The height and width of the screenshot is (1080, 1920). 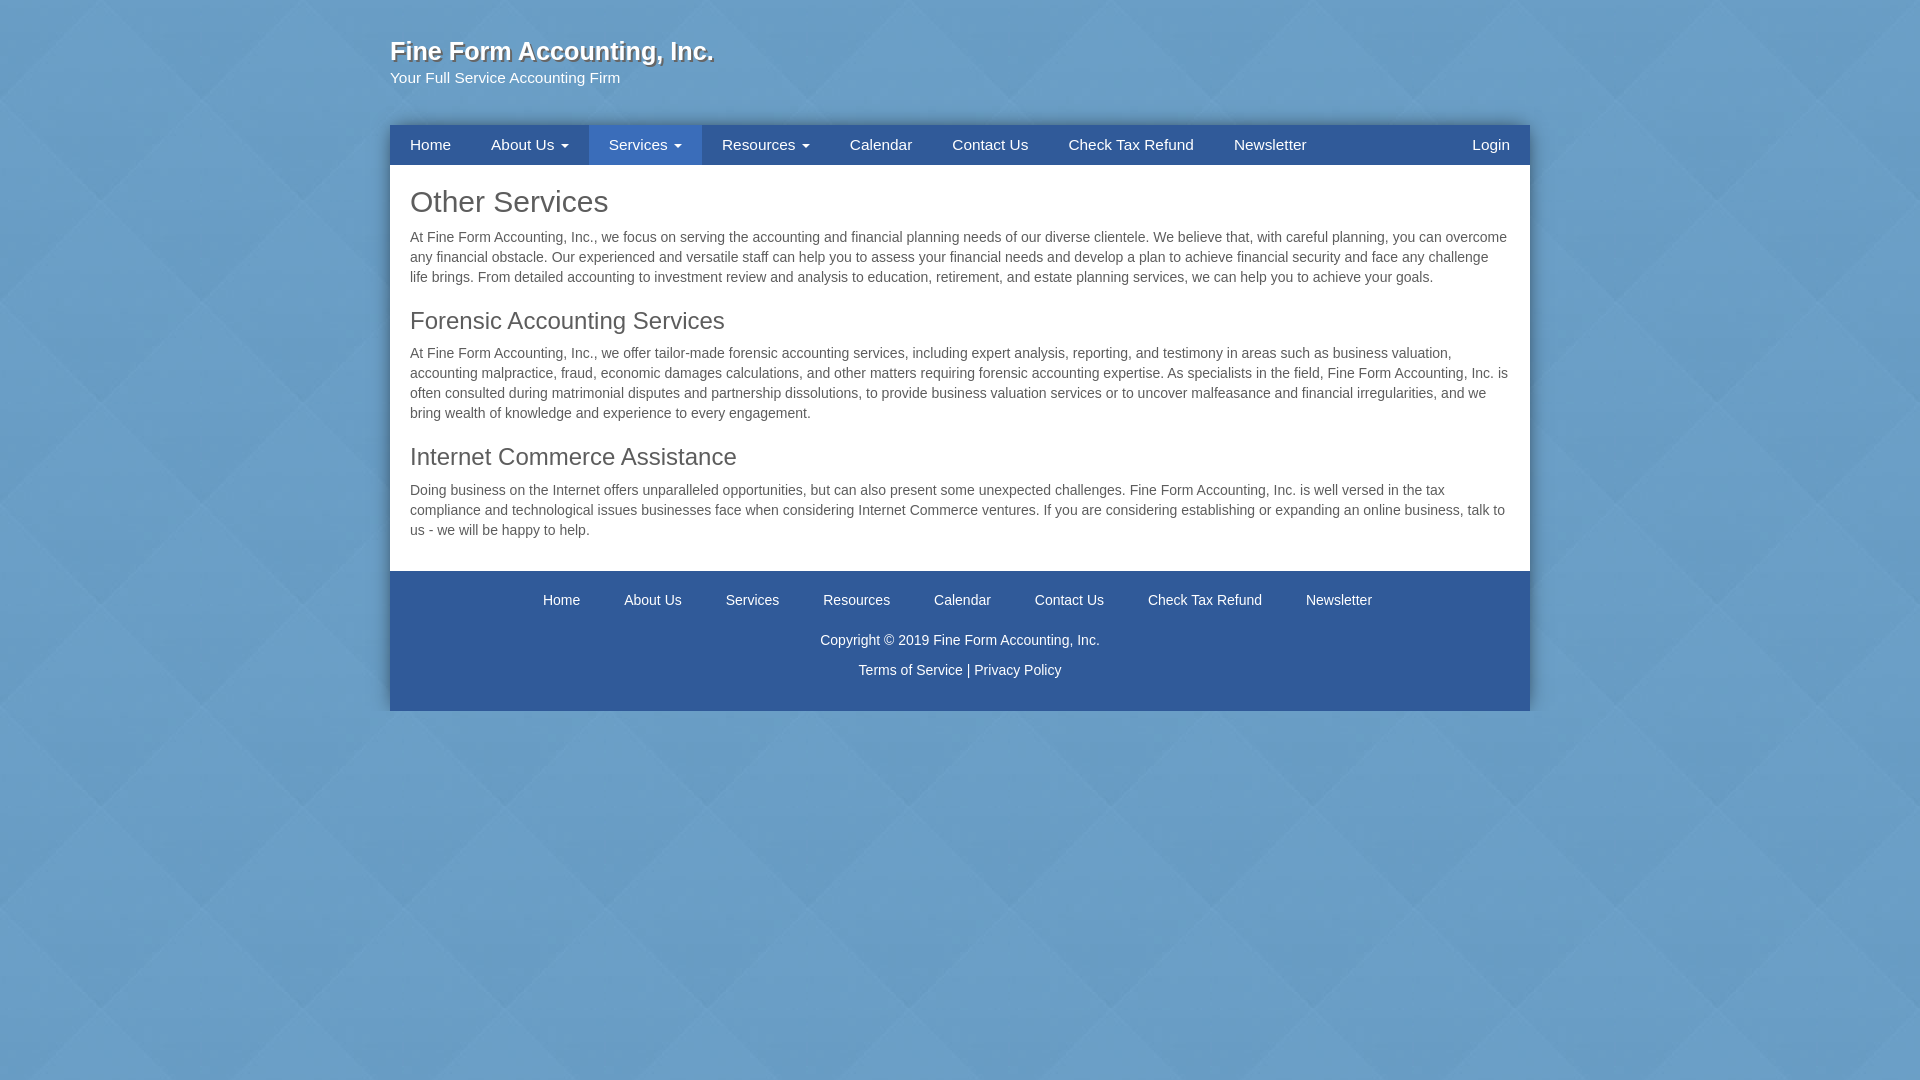 What do you see at coordinates (552, 50) in the screenshot?
I see `Home page` at bounding box center [552, 50].